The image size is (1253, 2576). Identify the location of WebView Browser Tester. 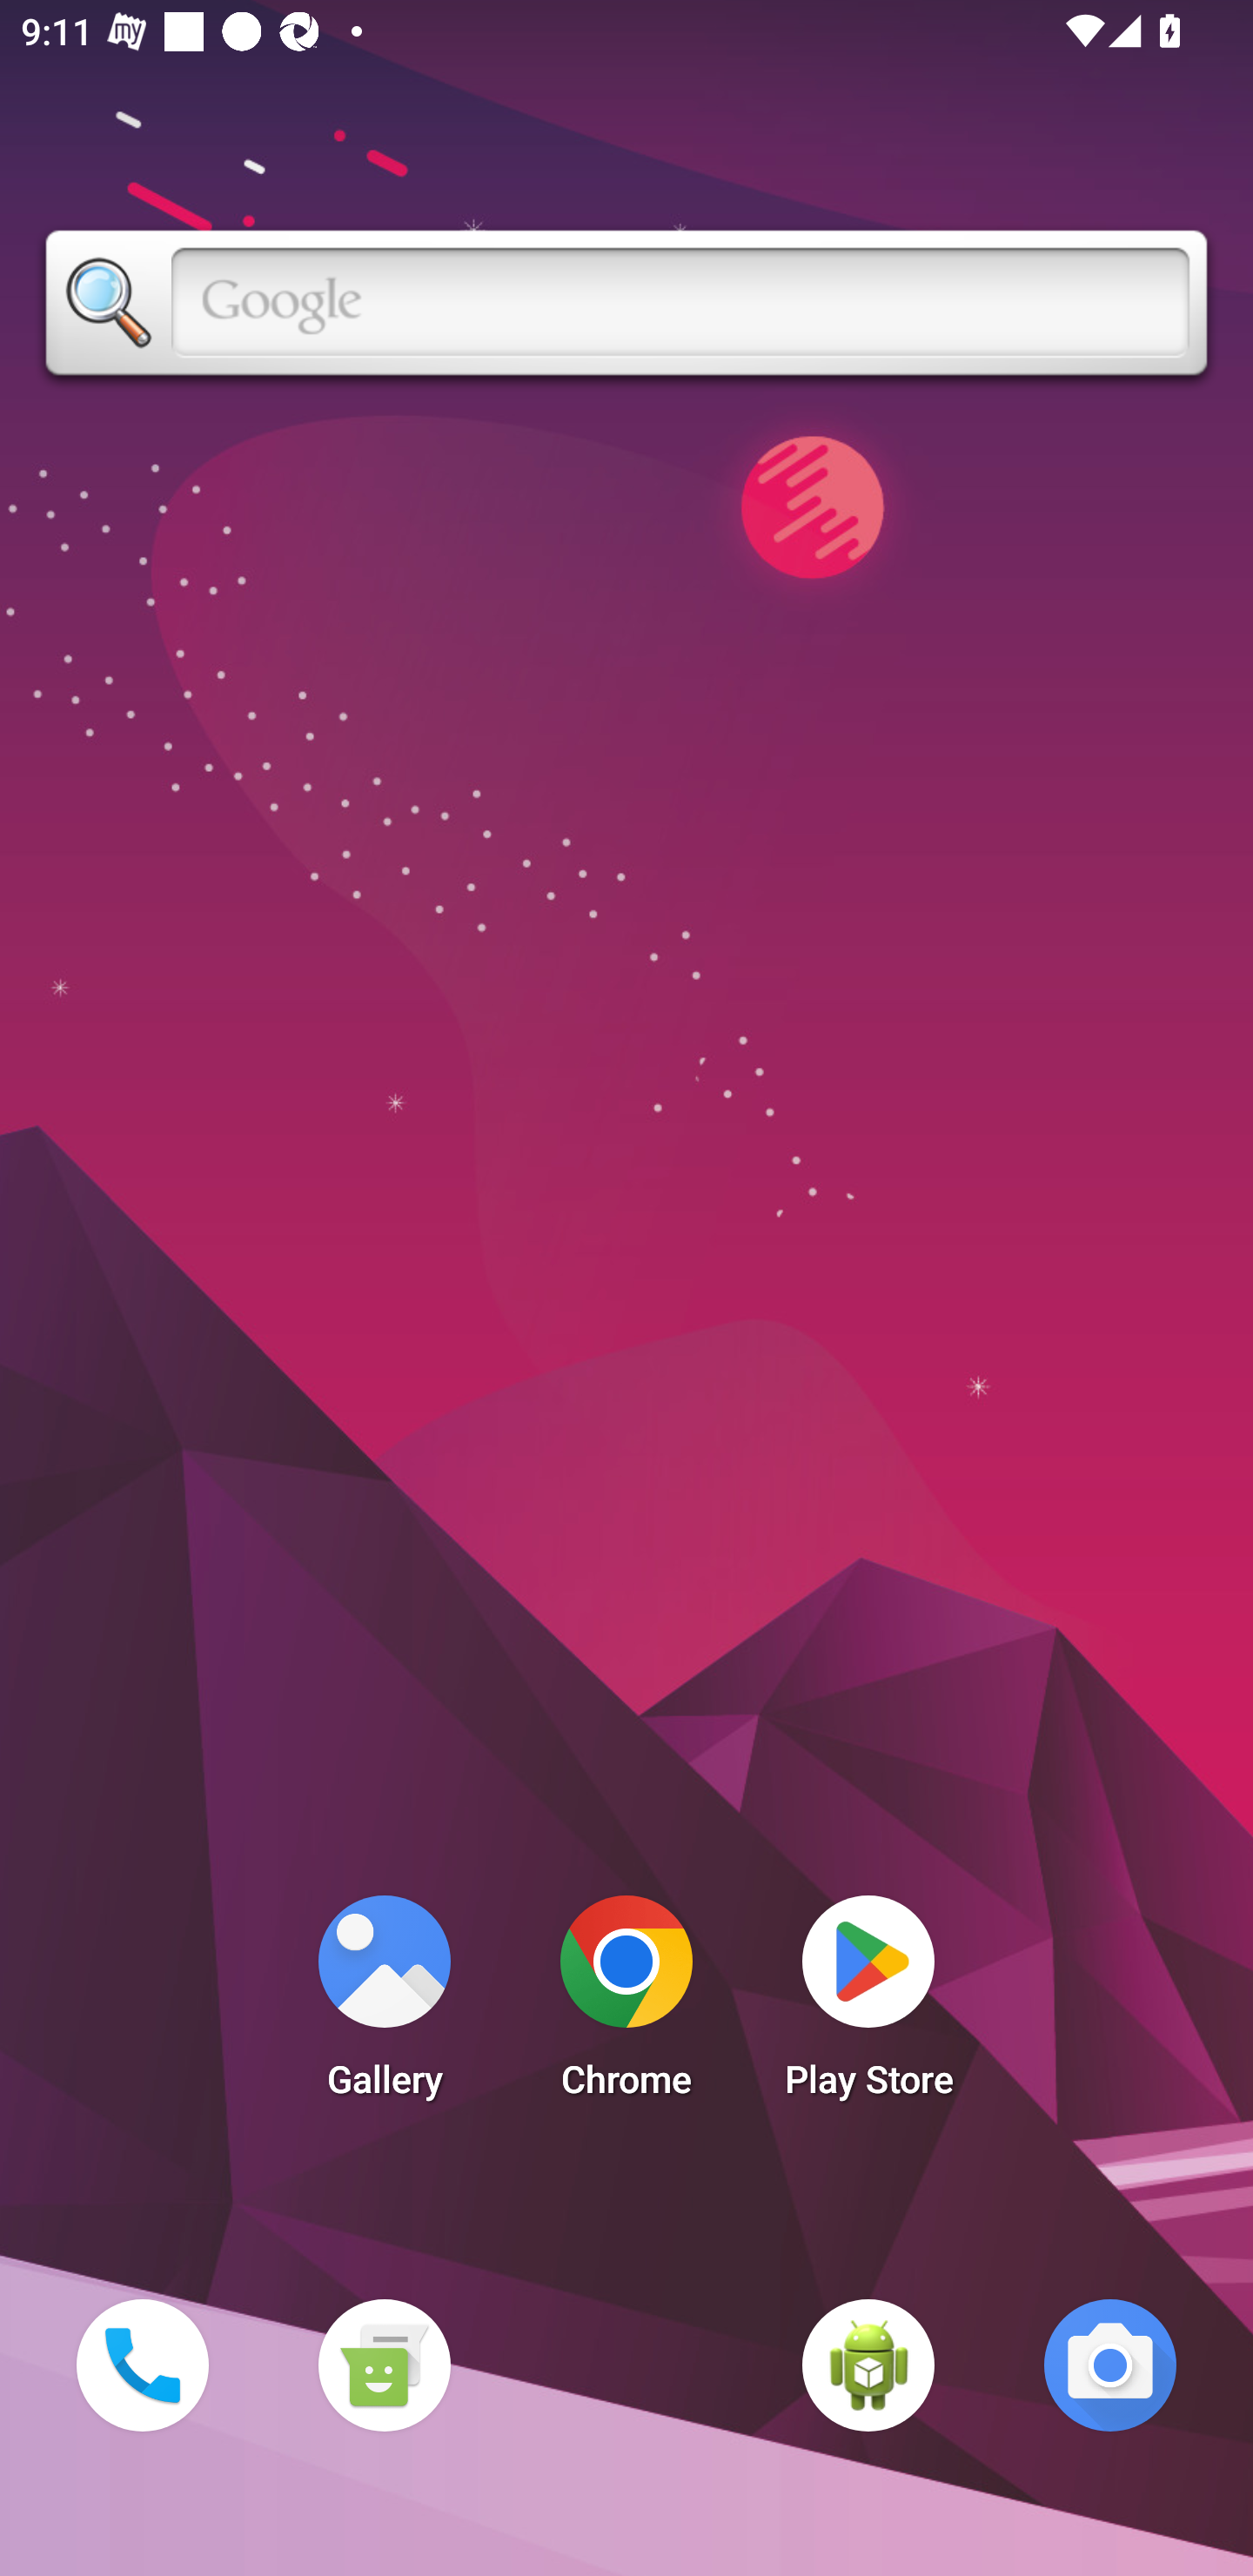
(868, 2365).